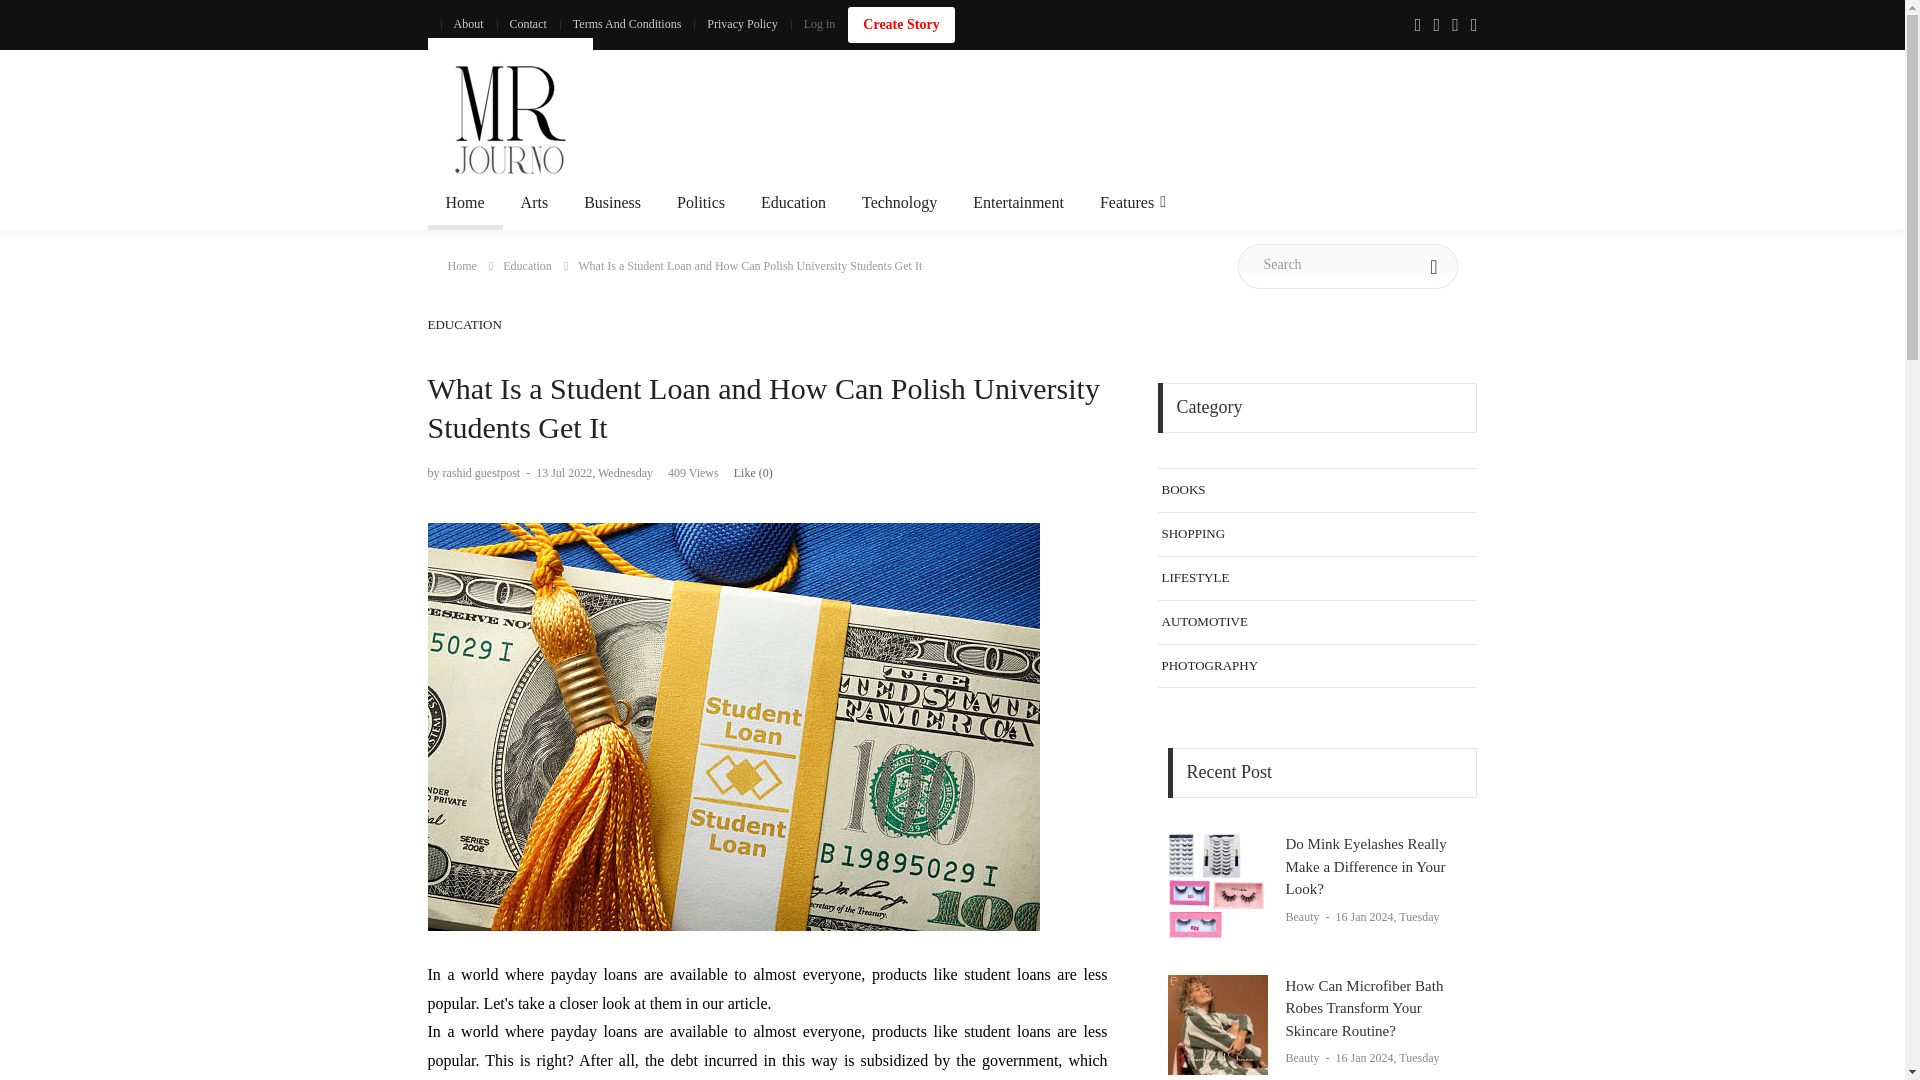  What do you see at coordinates (901, 24) in the screenshot?
I see `Create Story` at bounding box center [901, 24].